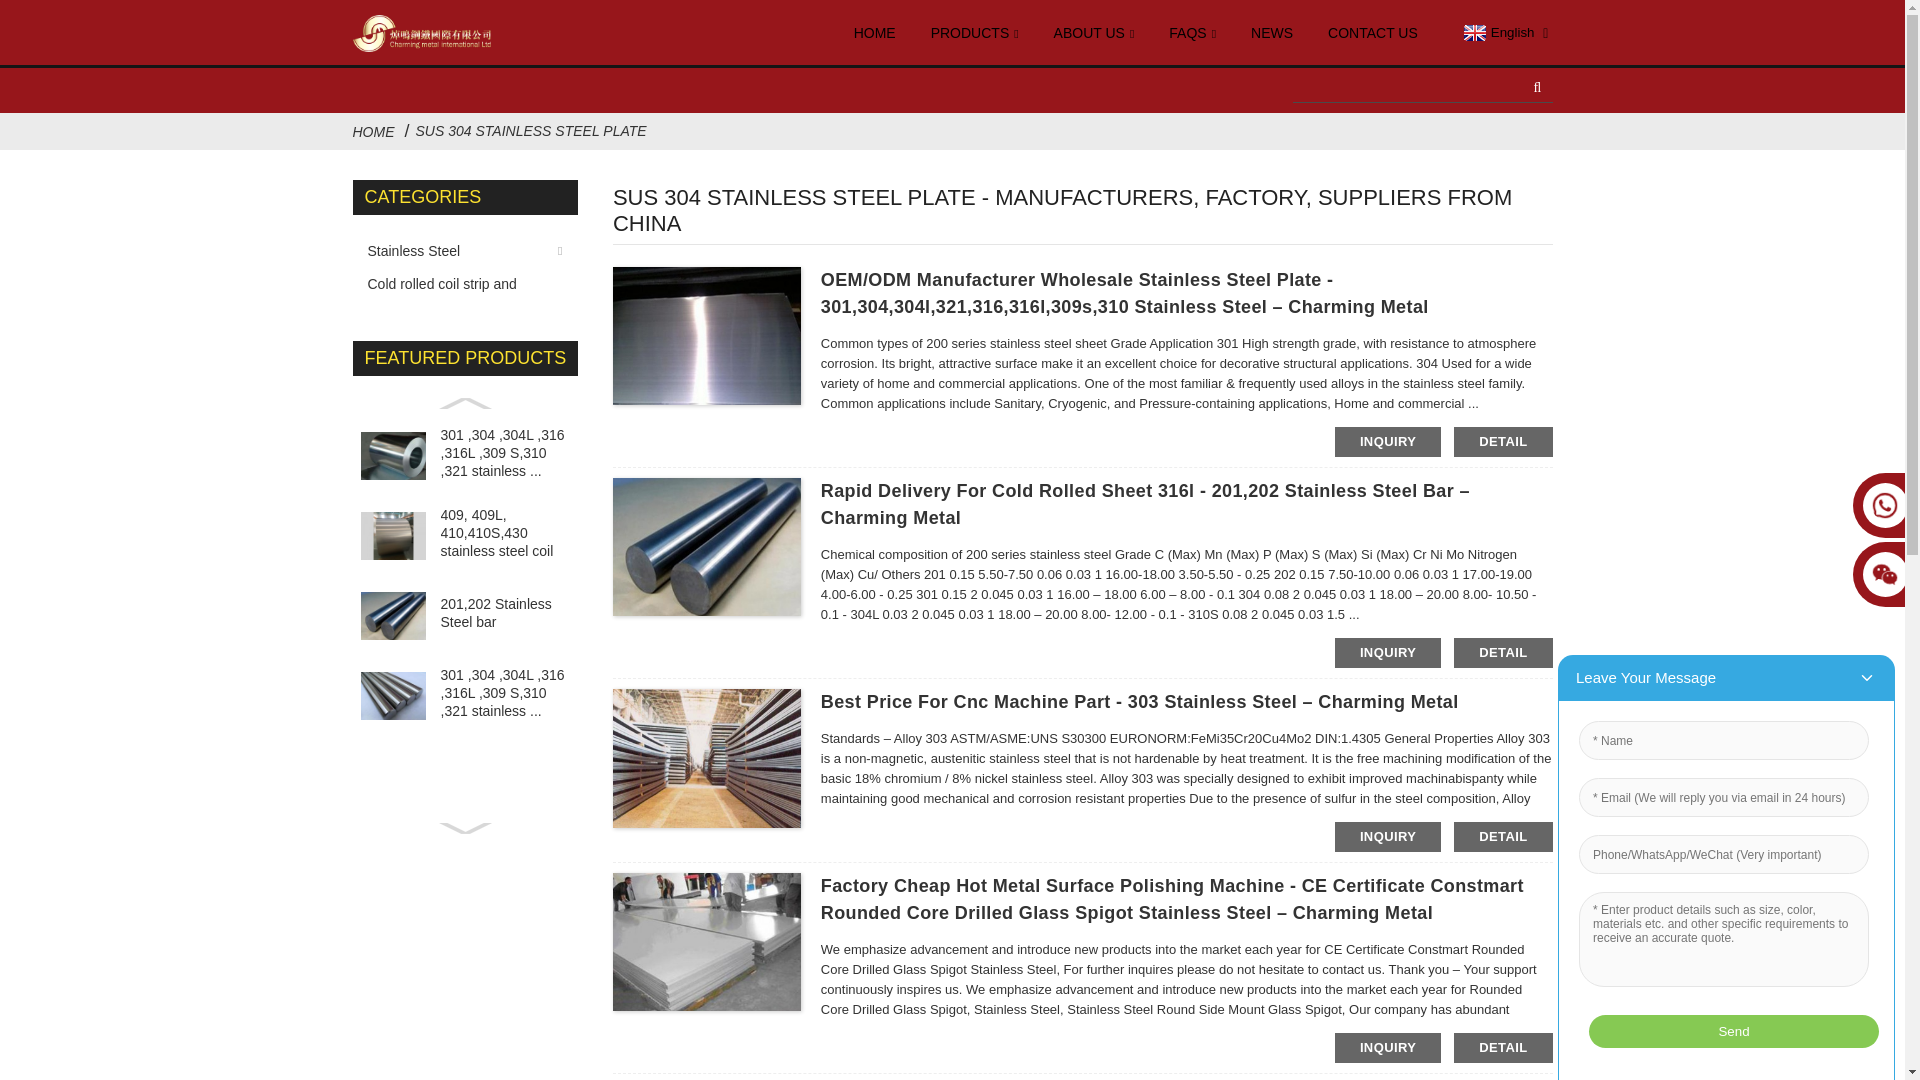 The image size is (1920, 1080). What do you see at coordinates (456, 284) in the screenshot?
I see `Cold rolled coil strip and sheet` at bounding box center [456, 284].